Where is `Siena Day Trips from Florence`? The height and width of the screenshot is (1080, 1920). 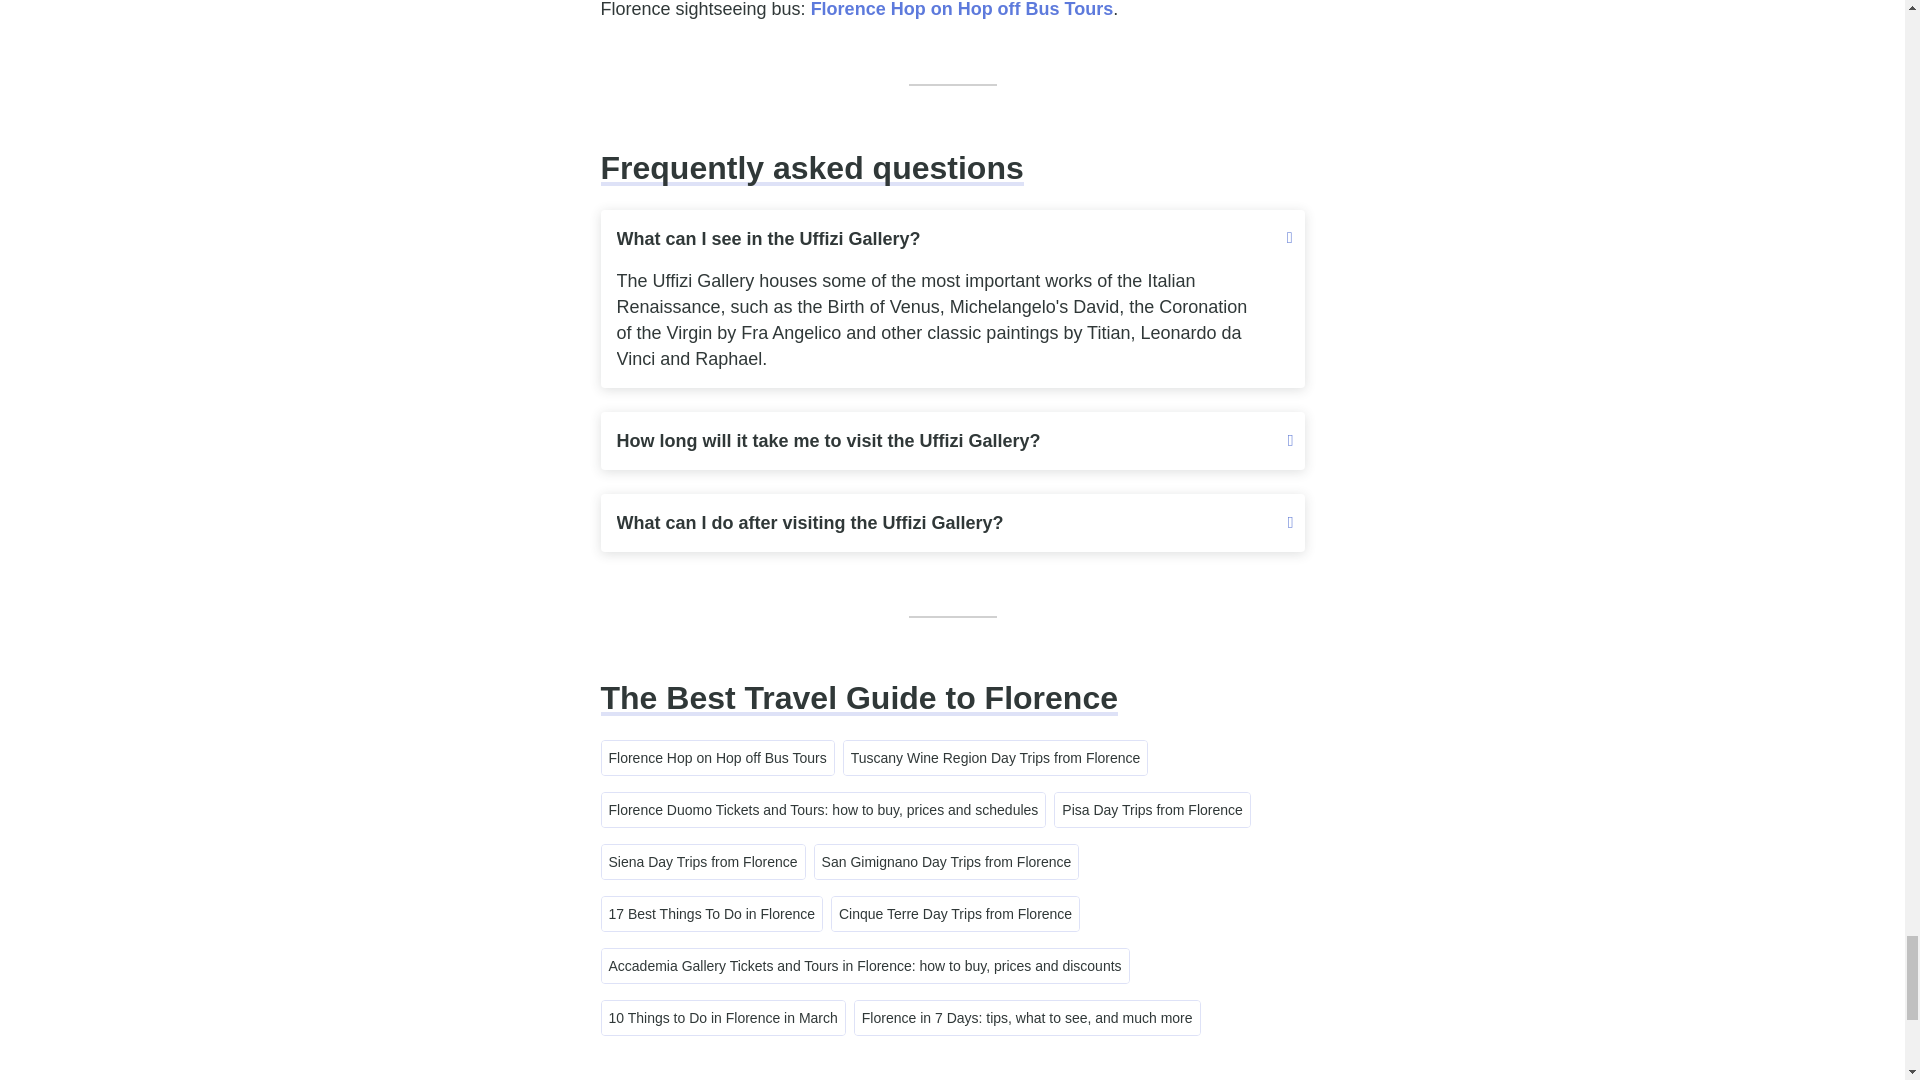 Siena Day Trips from Florence is located at coordinates (703, 862).